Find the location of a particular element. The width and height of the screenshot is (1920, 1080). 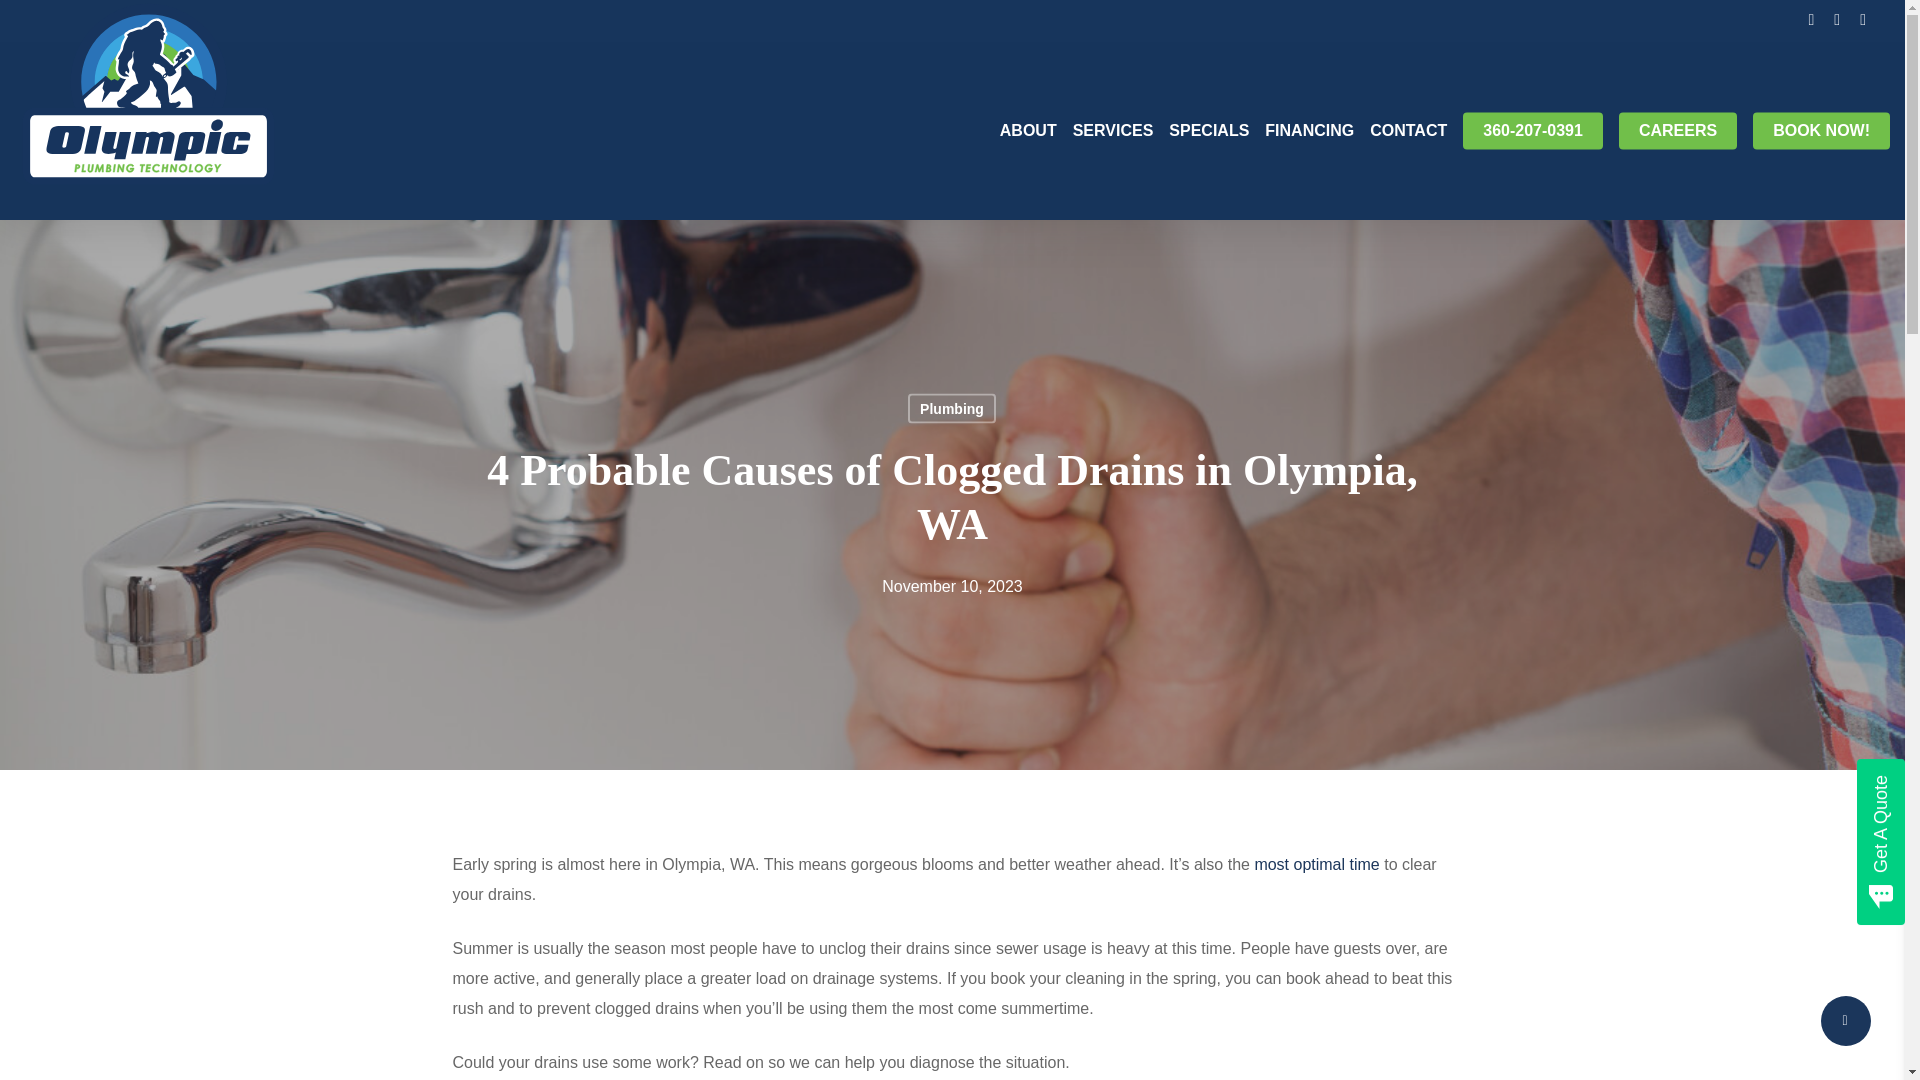

SERVICES is located at coordinates (1113, 131).